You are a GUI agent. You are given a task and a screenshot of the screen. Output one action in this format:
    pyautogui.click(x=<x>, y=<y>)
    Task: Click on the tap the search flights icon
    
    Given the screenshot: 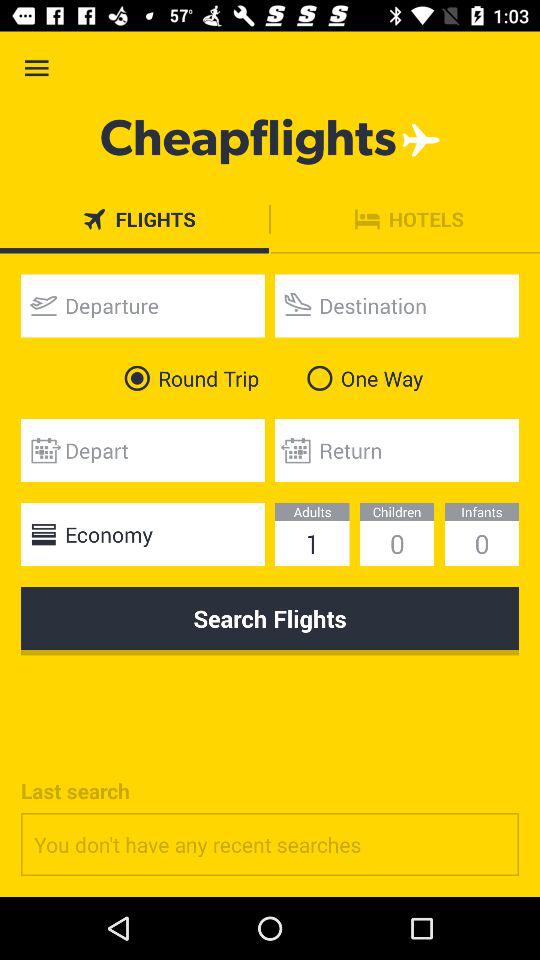 What is the action you would take?
    pyautogui.click(x=270, y=621)
    